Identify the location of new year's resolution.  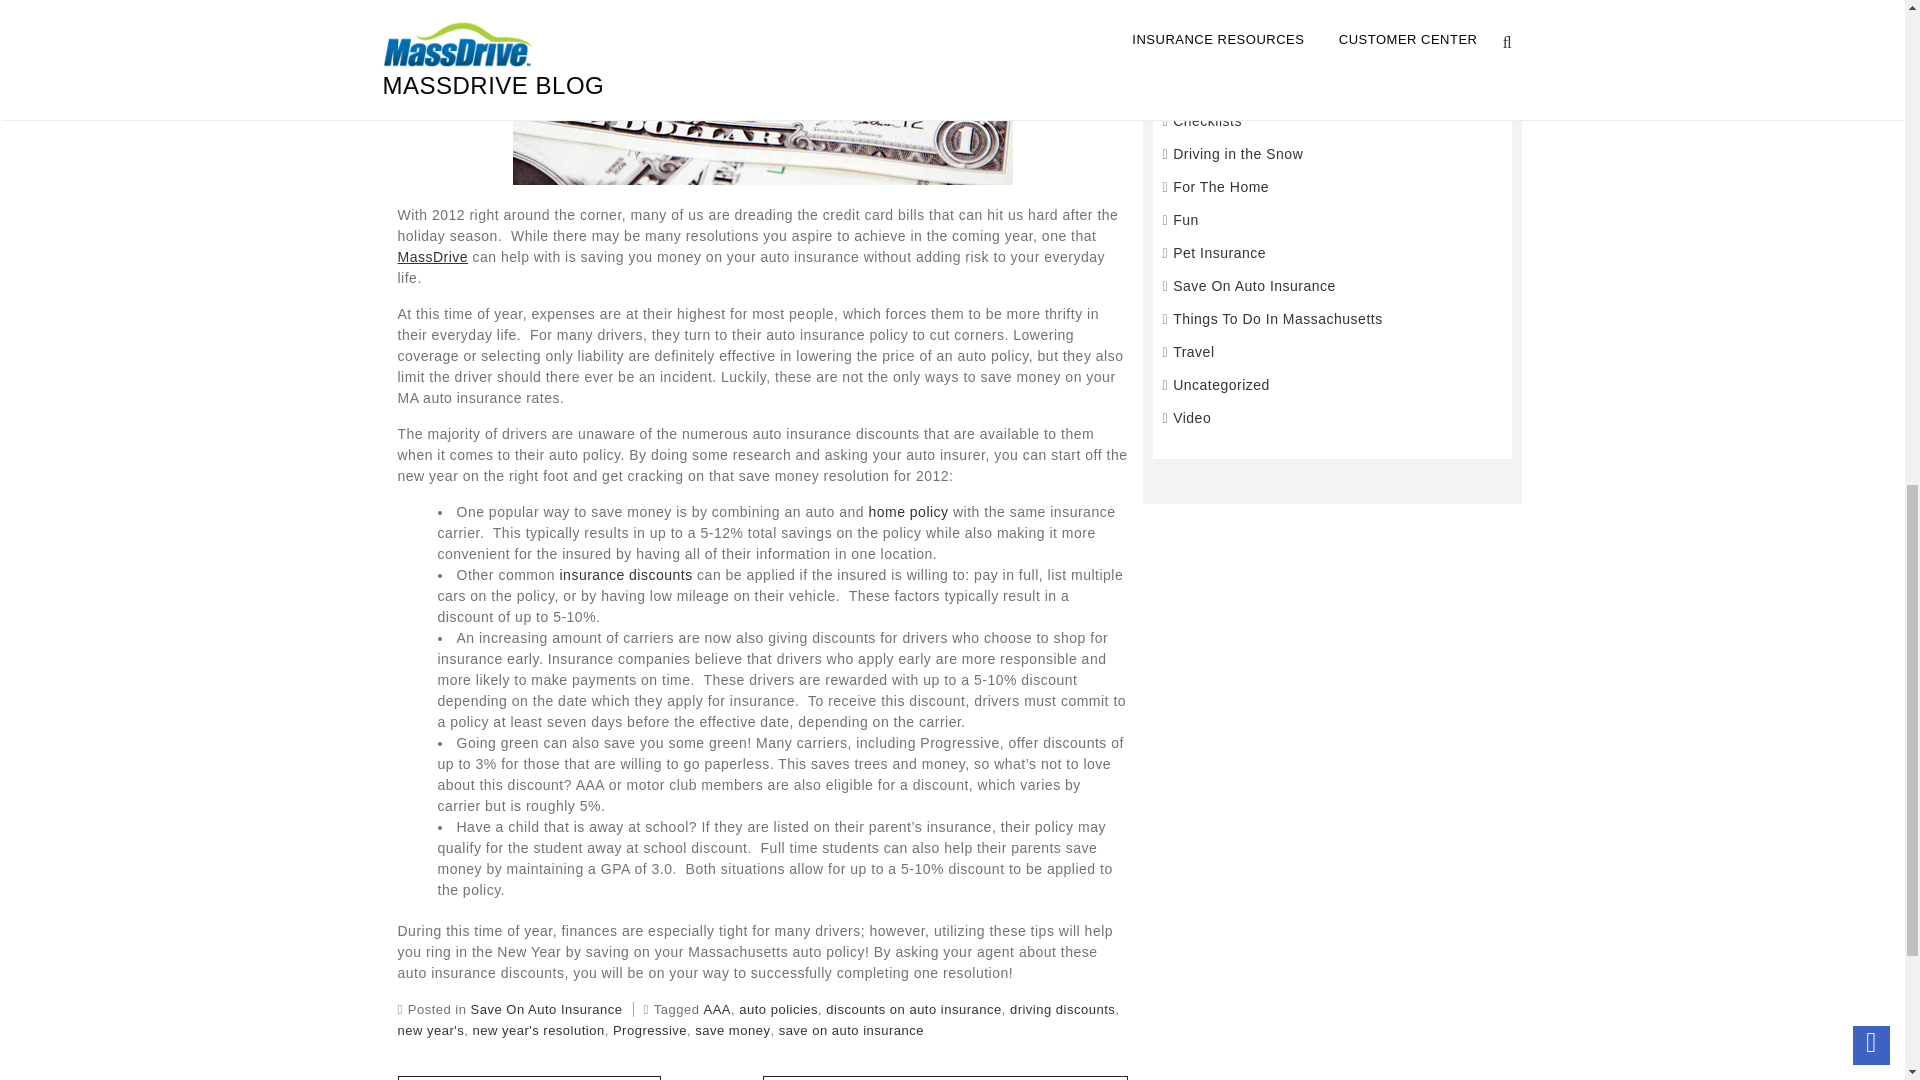
(538, 1030).